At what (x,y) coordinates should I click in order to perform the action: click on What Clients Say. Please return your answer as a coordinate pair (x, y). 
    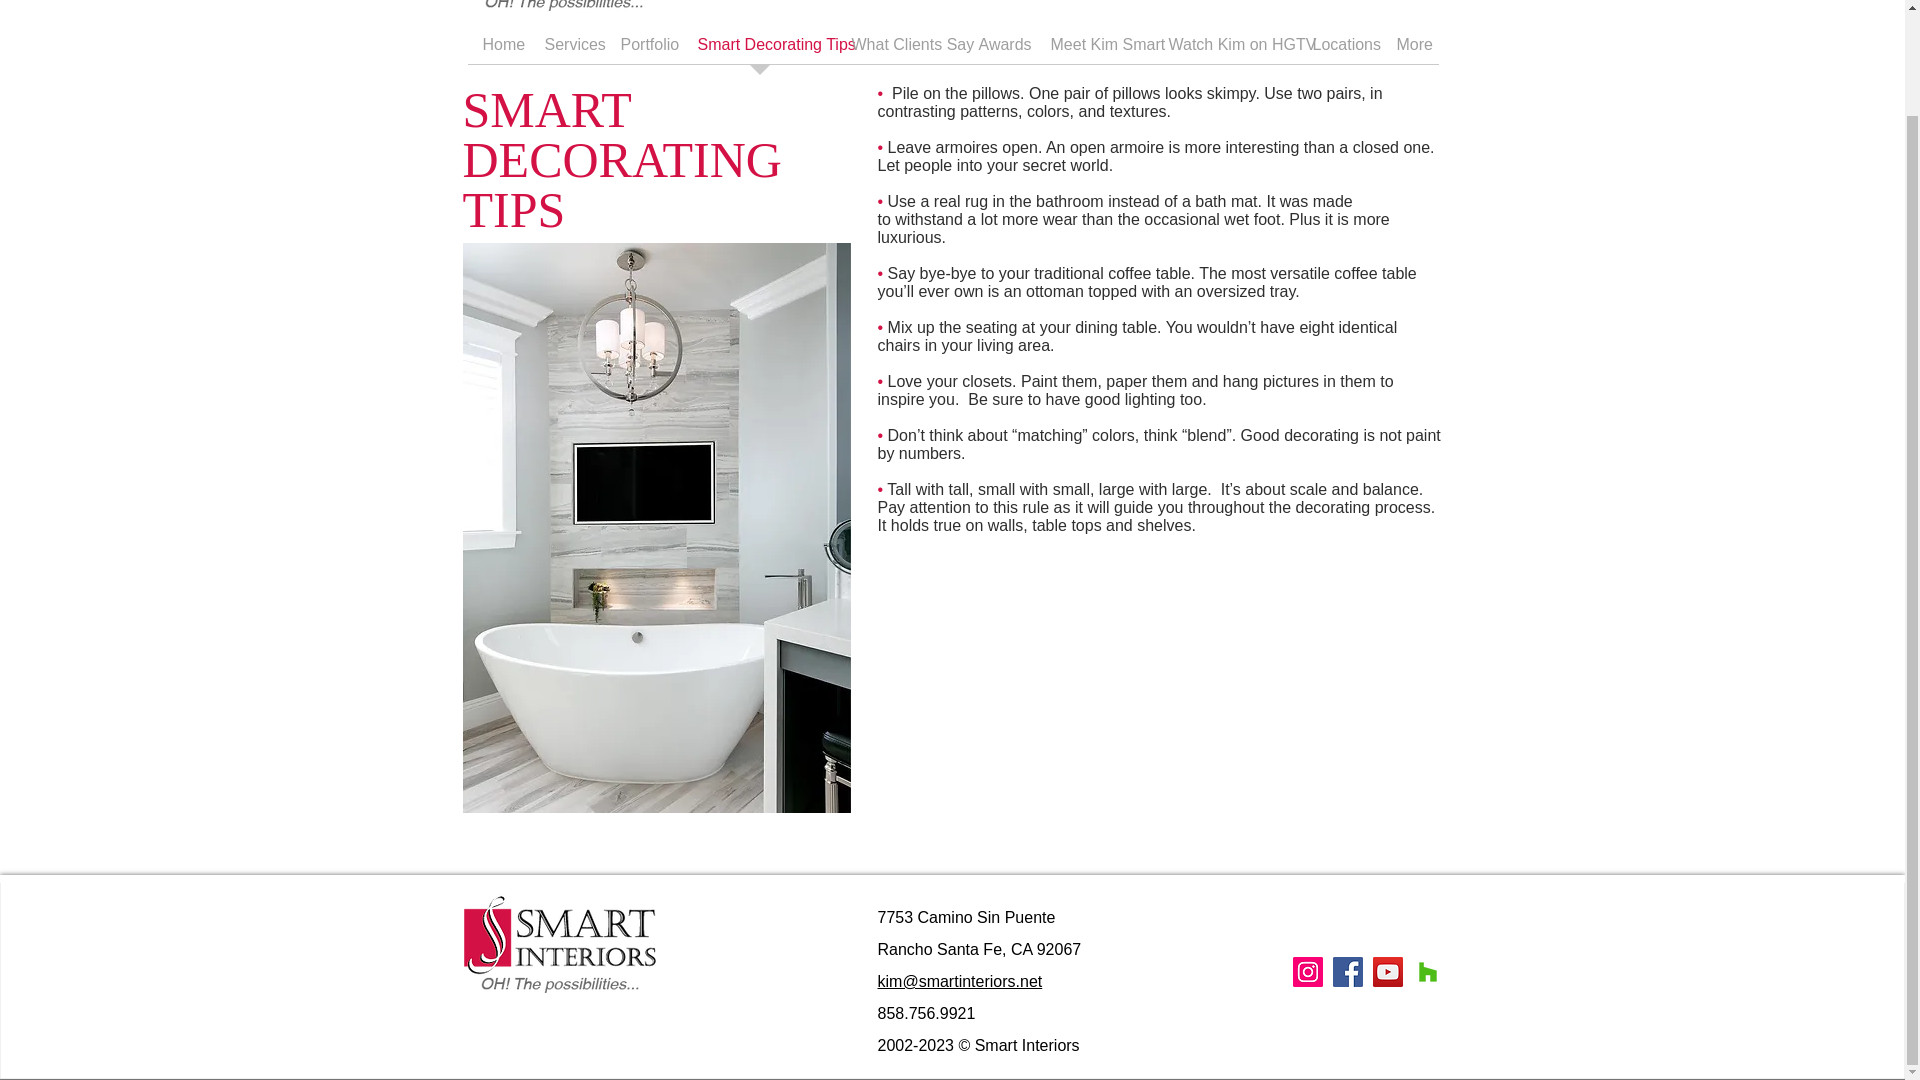
    Looking at the image, I should click on (899, 50).